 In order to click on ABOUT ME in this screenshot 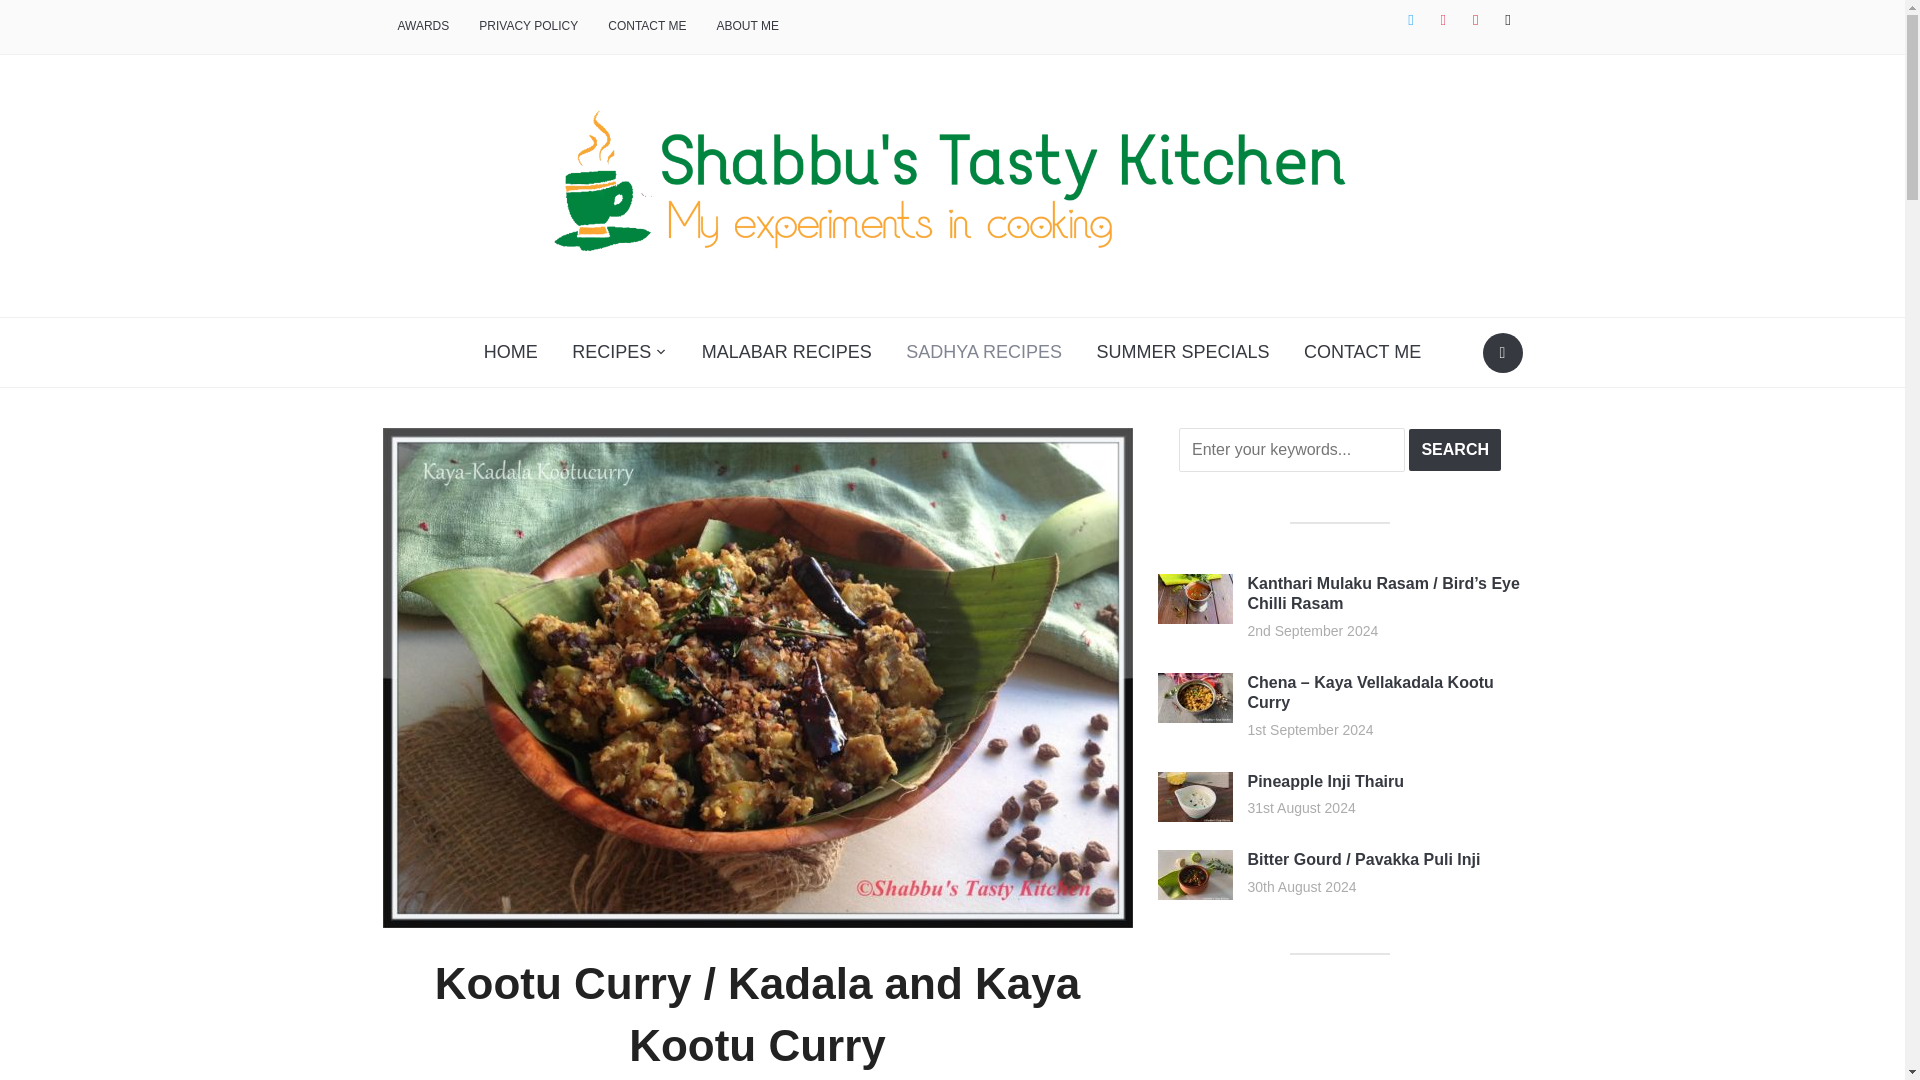, I will do `click(746, 26)`.